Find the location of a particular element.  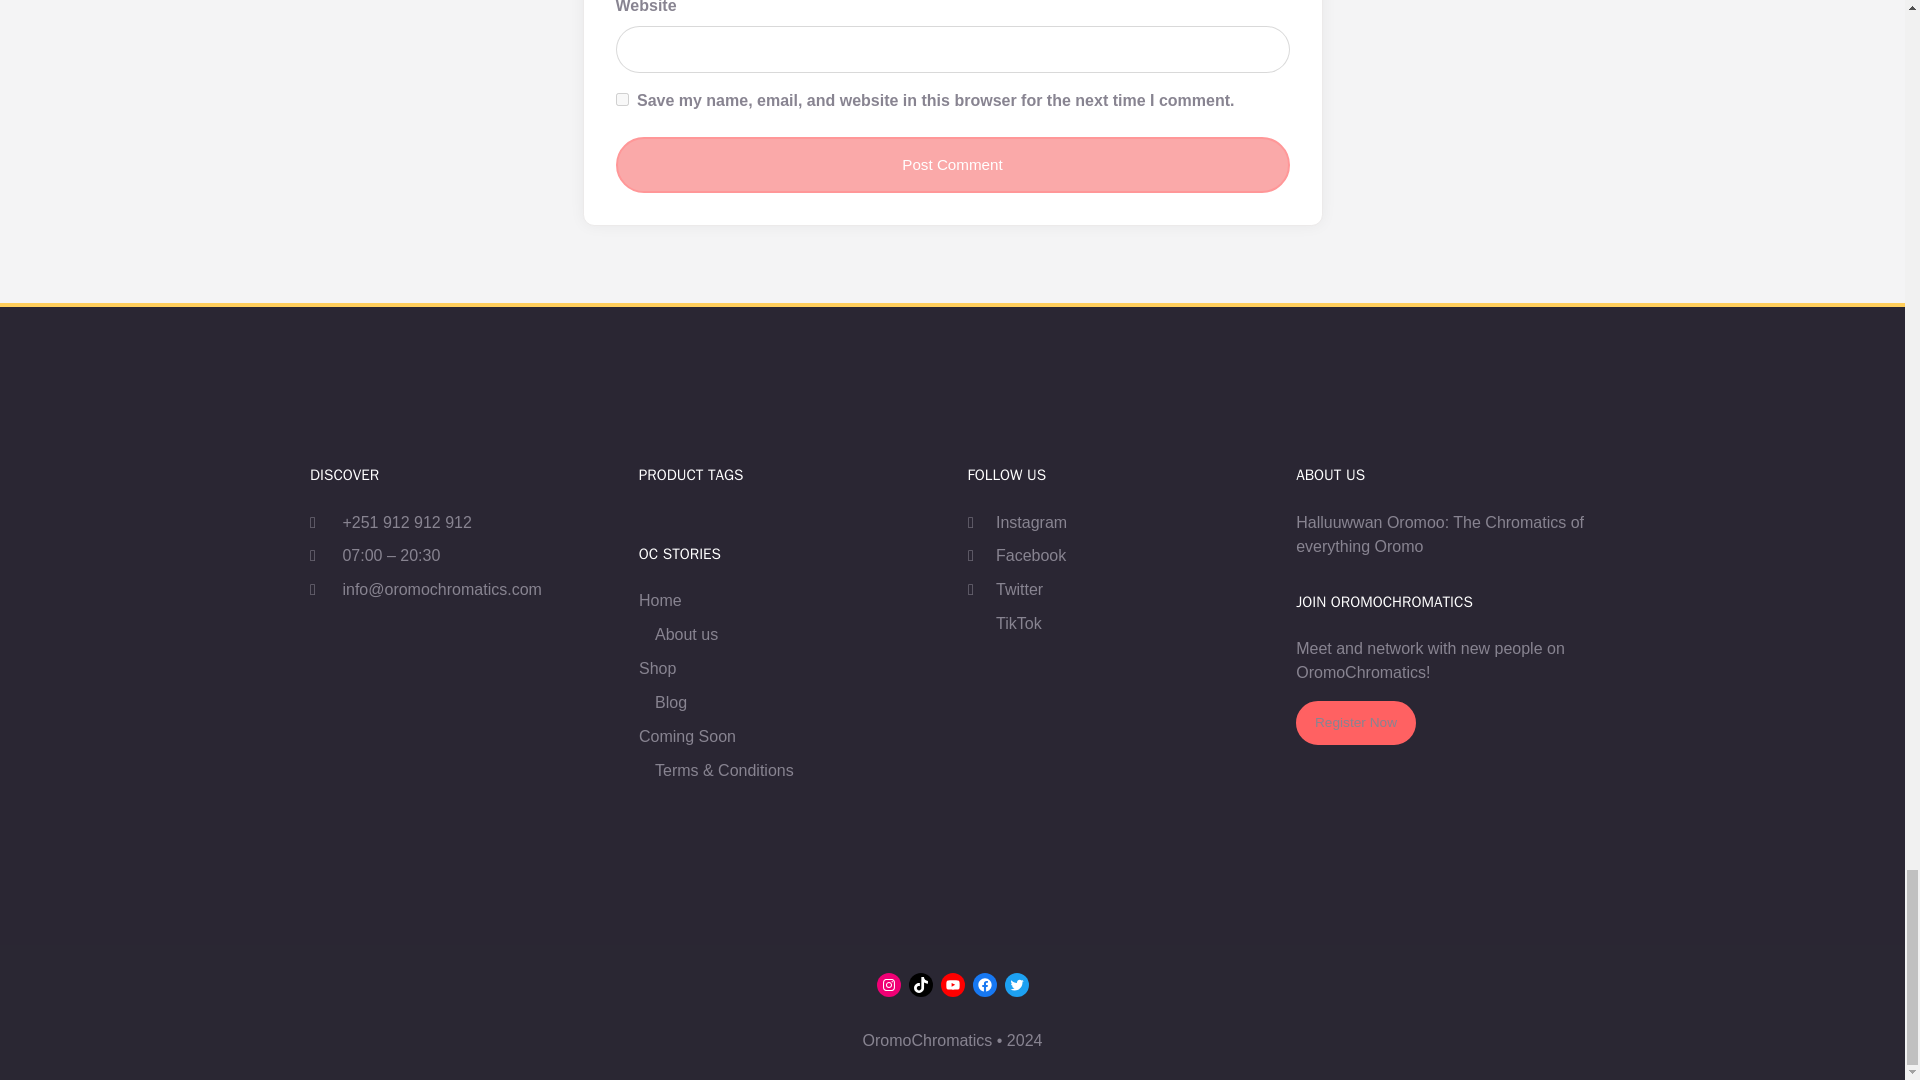

Blog is located at coordinates (670, 702).